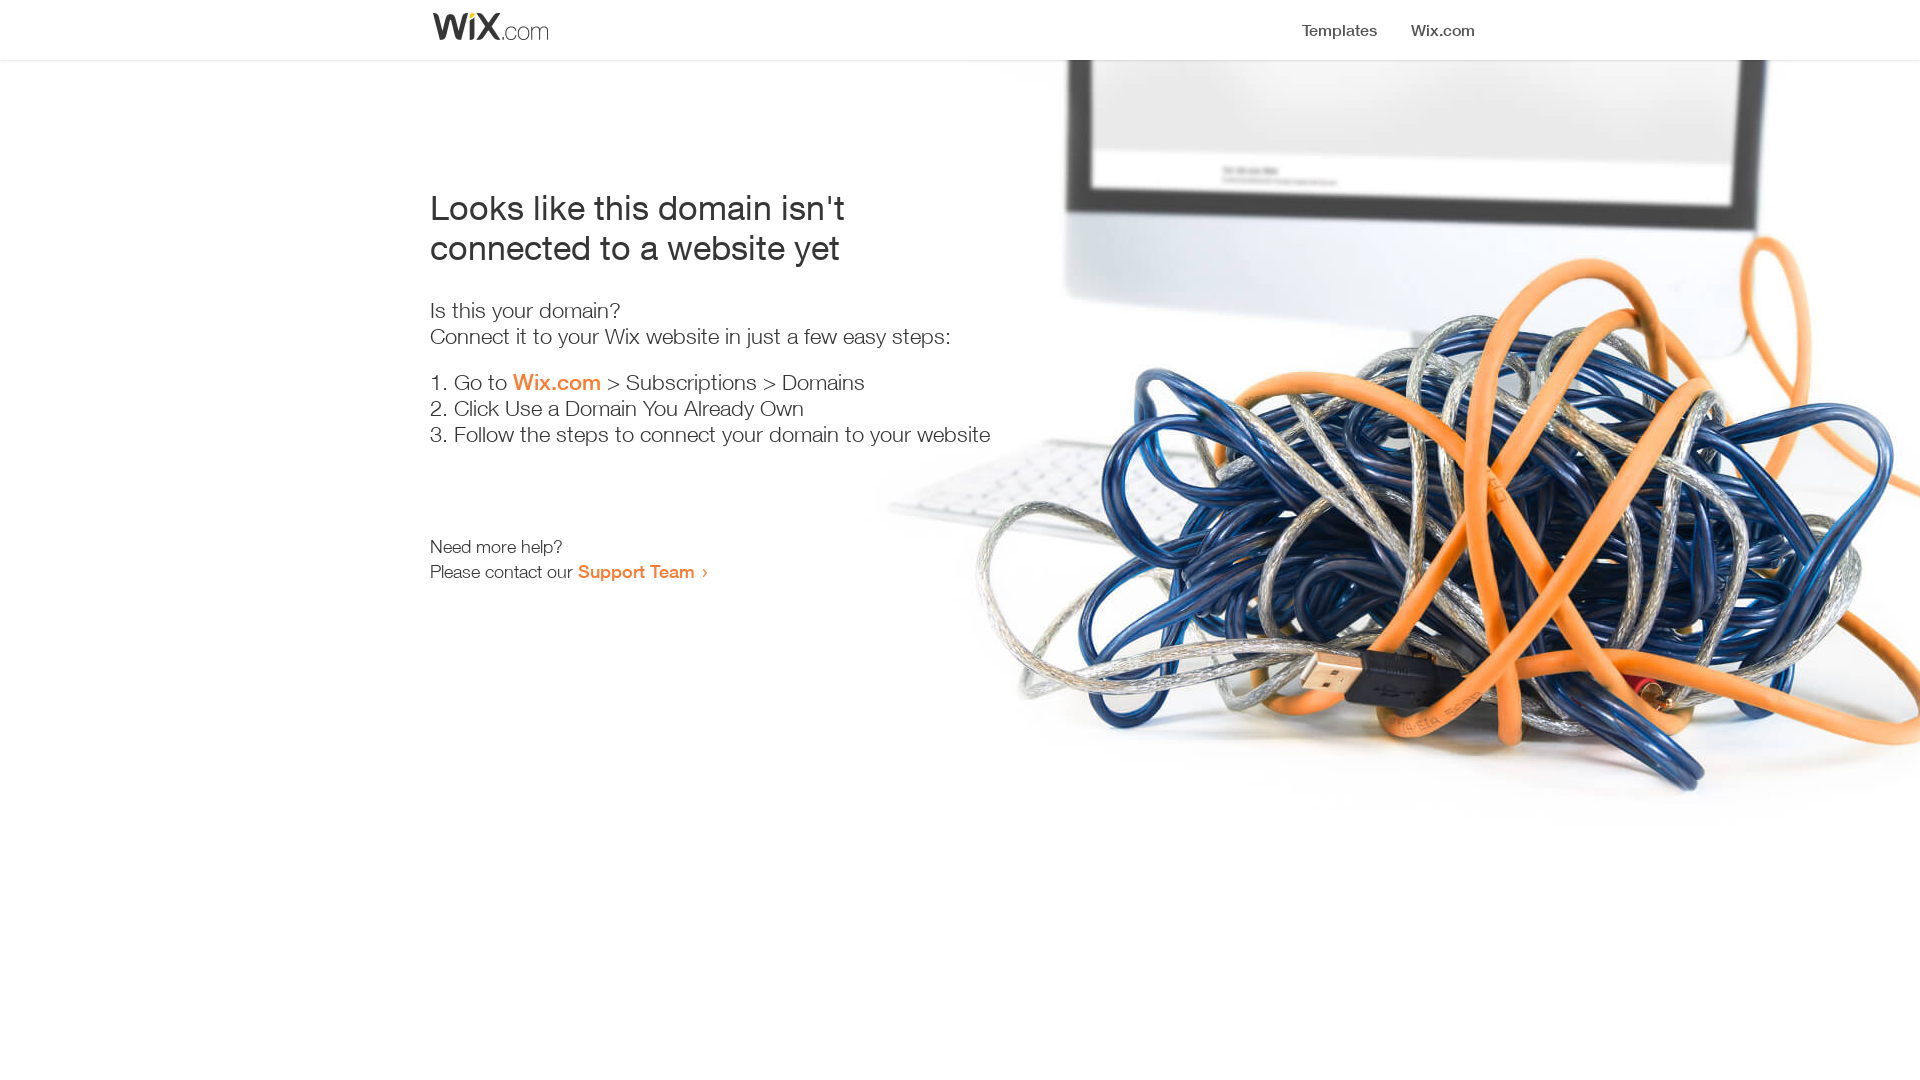  What do you see at coordinates (557, 382) in the screenshot?
I see `Wix.com` at bounding box center [557, 382].